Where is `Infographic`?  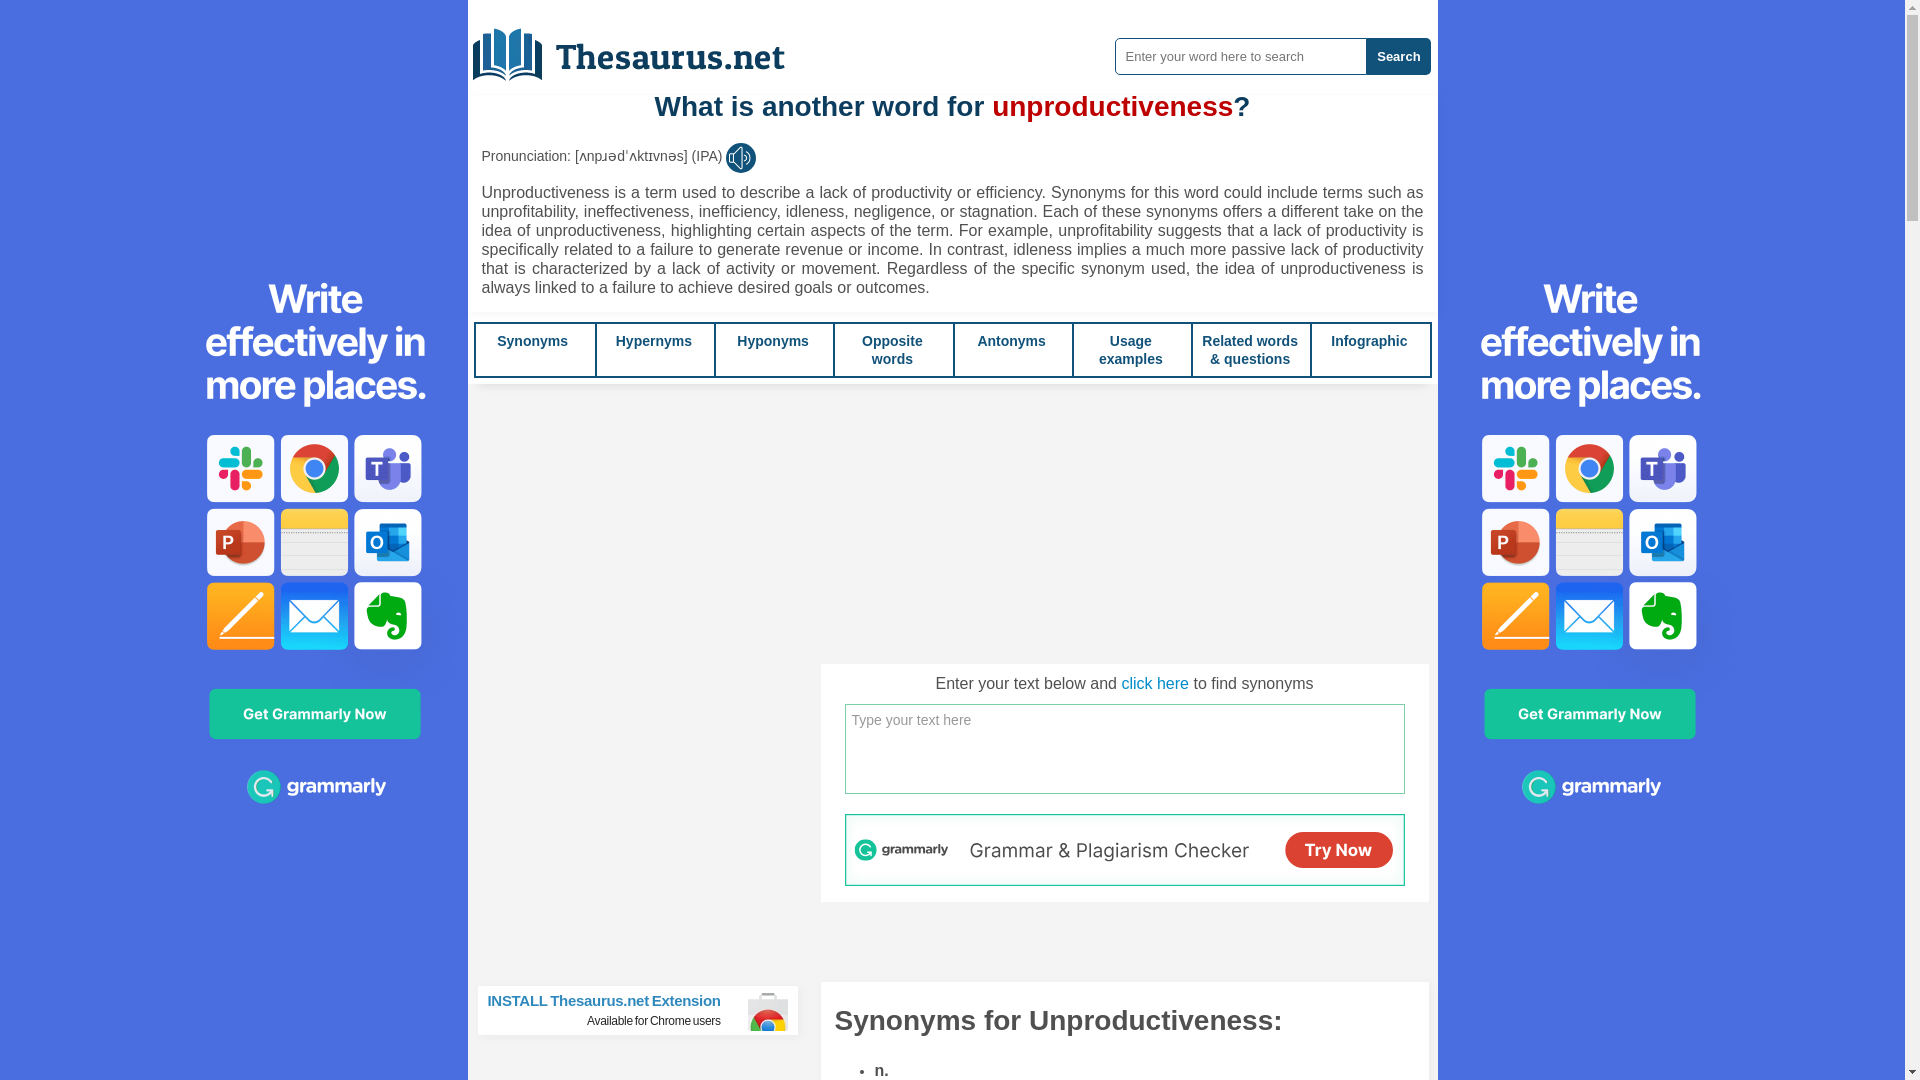
Infographic is located at coordinates (654, 340).